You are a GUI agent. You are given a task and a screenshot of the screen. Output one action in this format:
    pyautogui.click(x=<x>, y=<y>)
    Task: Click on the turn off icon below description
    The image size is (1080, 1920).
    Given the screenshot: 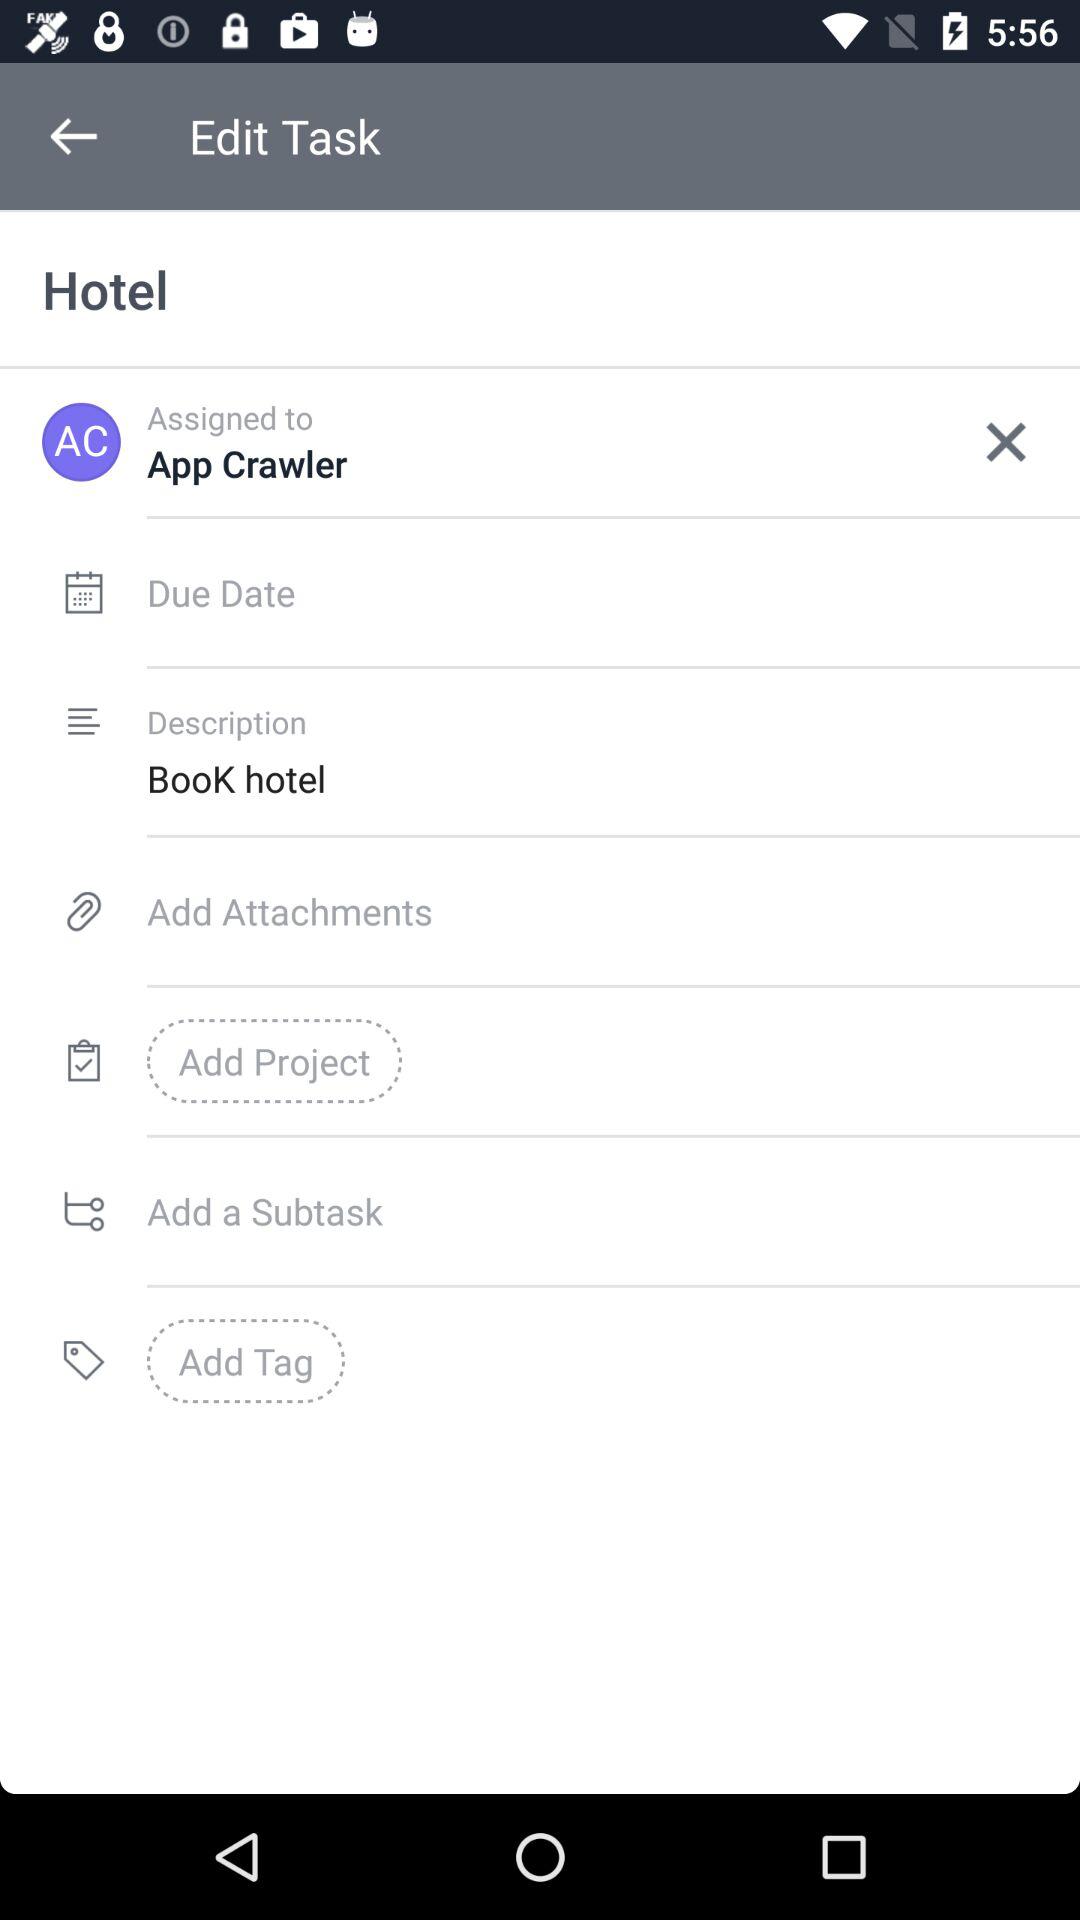 What is the action you would take?
    pyautogui.click(x=613, y=778)
    